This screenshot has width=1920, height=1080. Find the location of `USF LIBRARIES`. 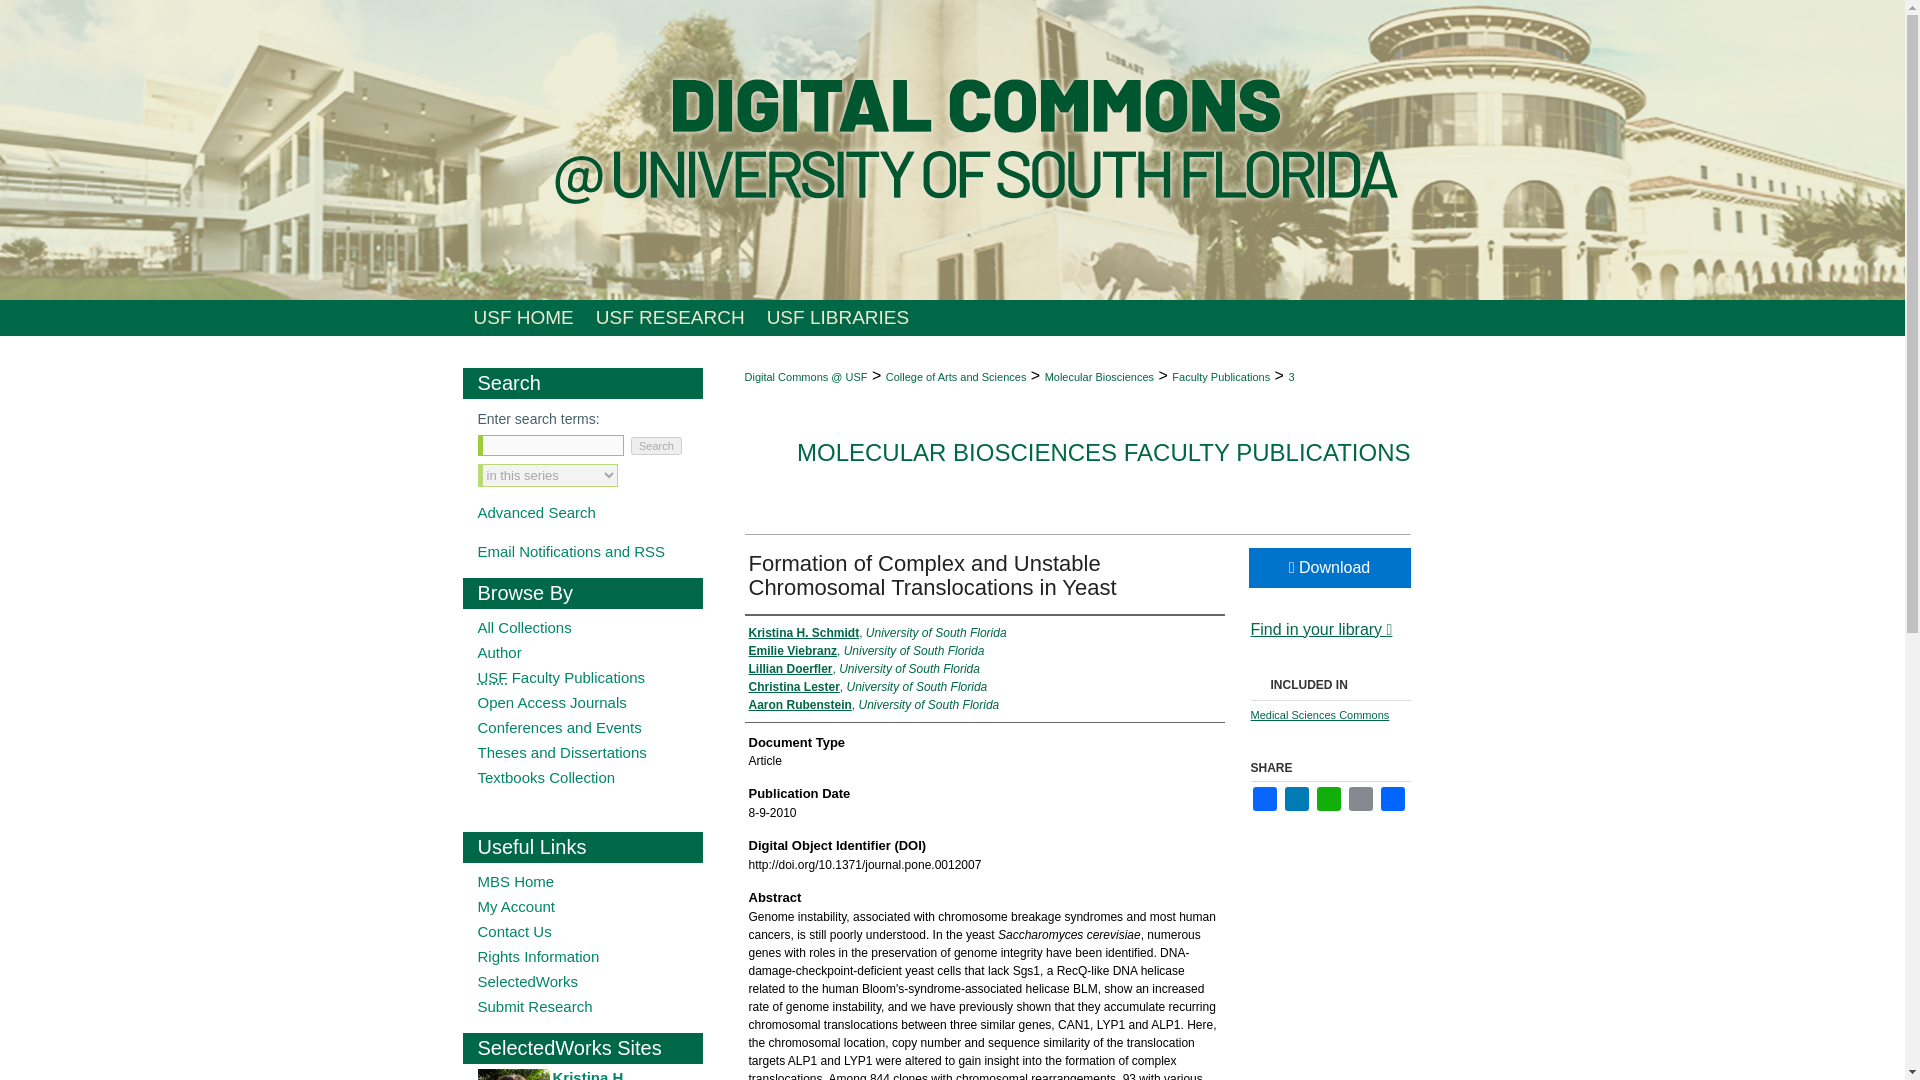

USF LIBRARIES is located at coordinates (838, 318).